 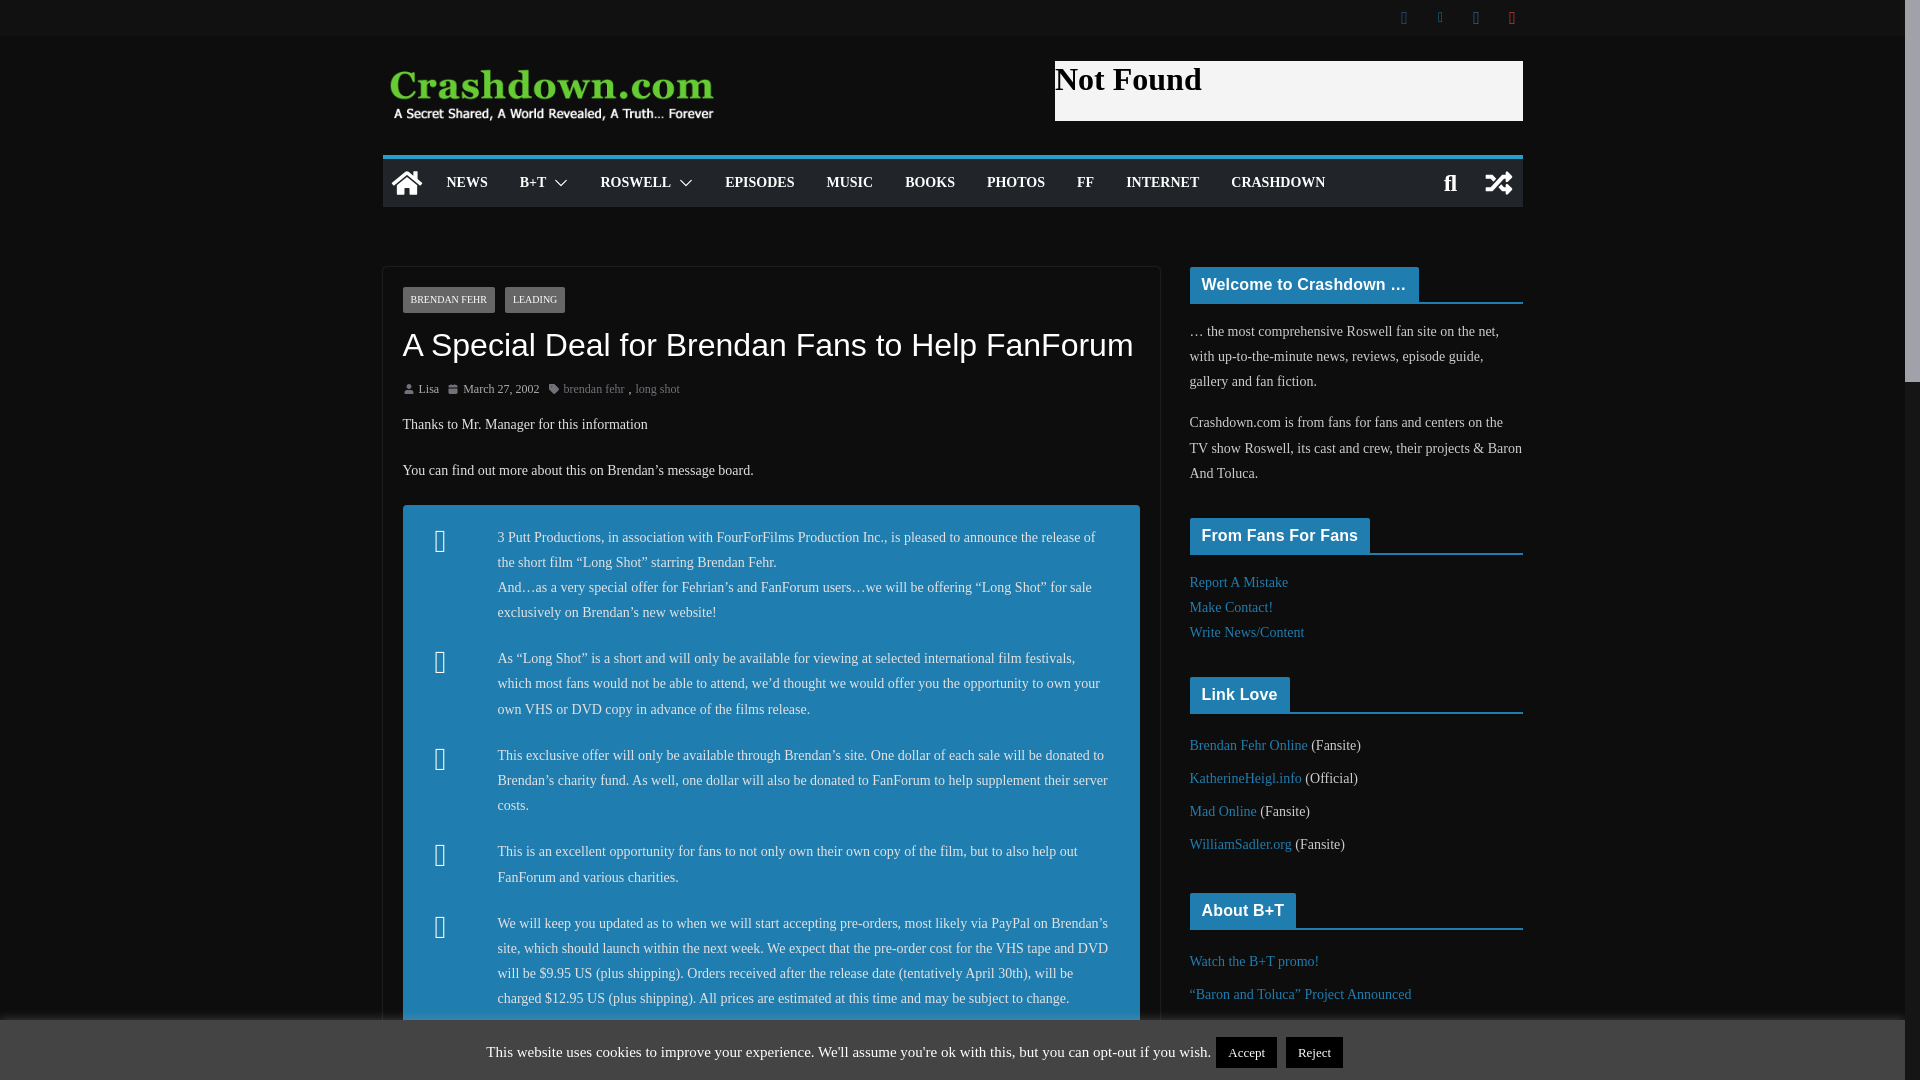 What do you see at coordinates (634, 182) in the screenshot?
I see `ROSWELL` at bounding box center [634, 182].